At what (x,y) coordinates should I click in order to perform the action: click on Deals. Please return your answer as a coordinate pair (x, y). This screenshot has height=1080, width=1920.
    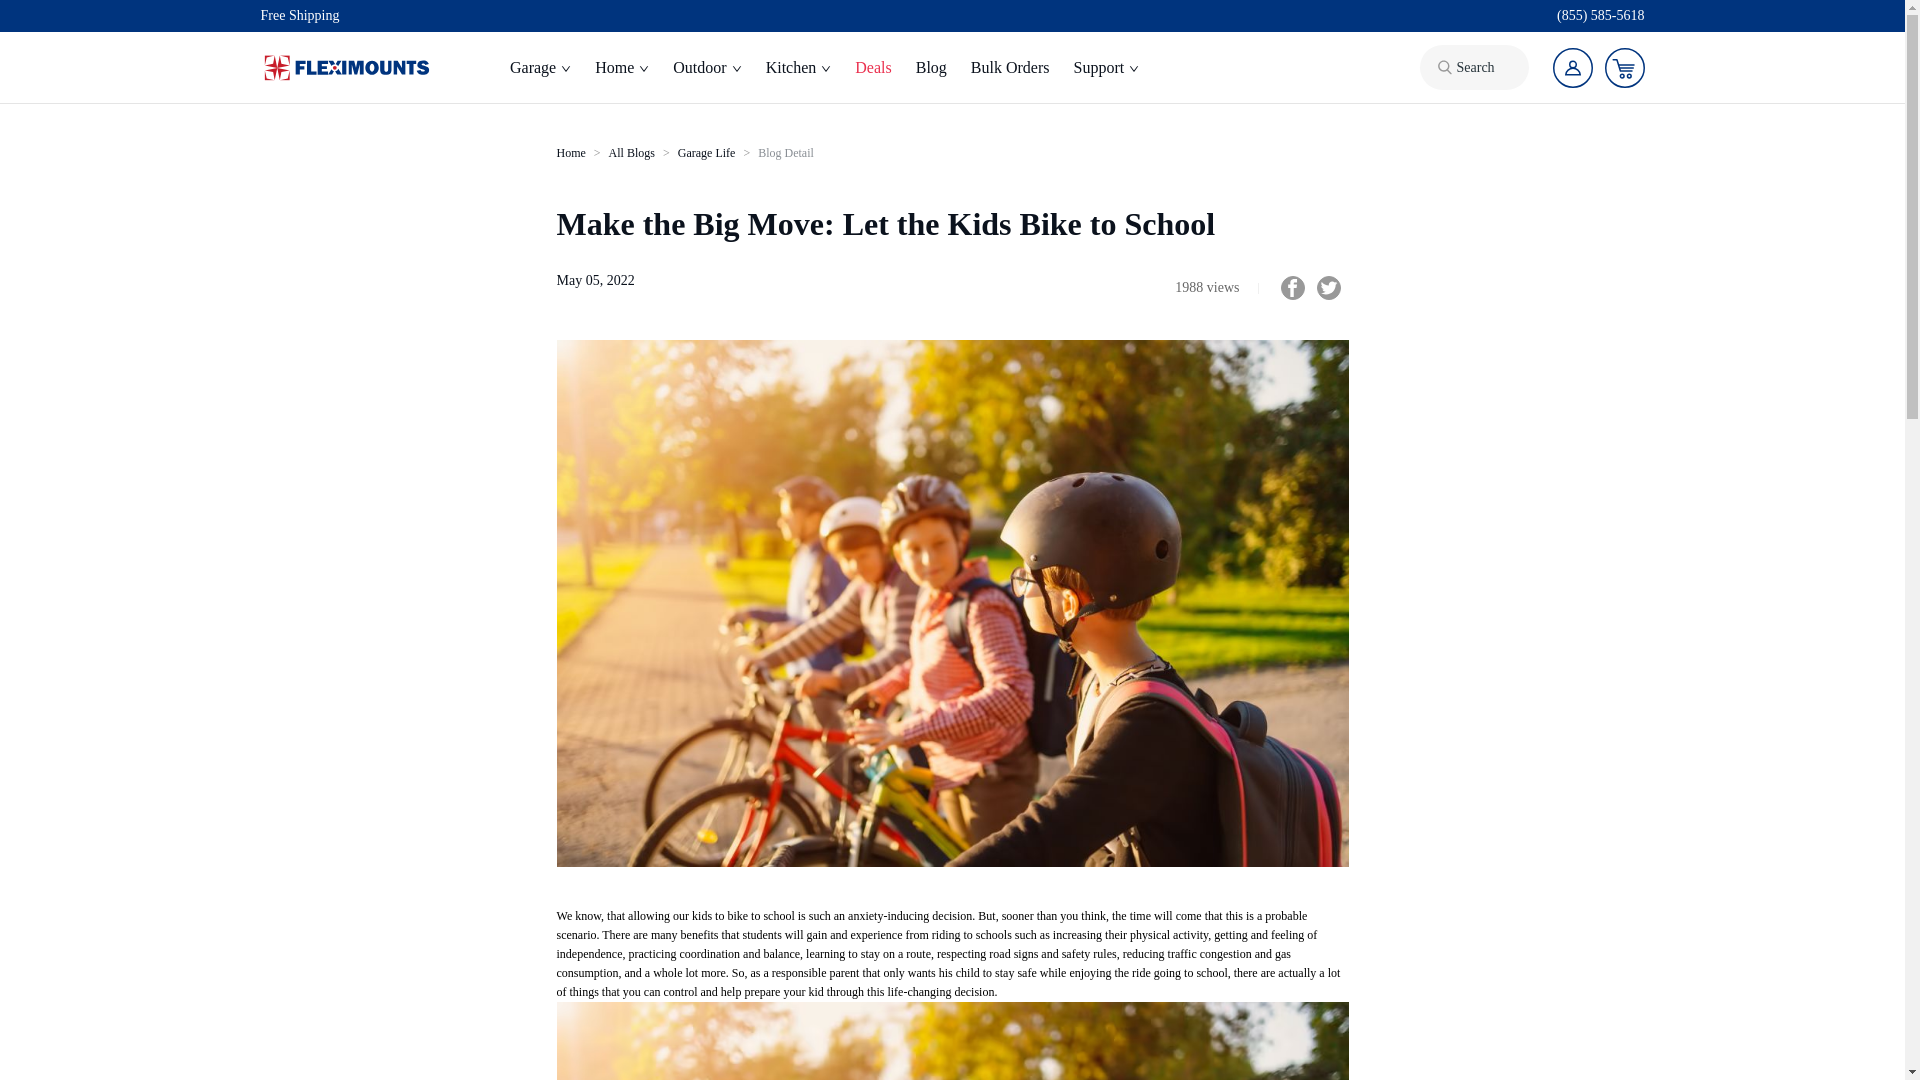
    Looking at the image, I should click on (872, 68).